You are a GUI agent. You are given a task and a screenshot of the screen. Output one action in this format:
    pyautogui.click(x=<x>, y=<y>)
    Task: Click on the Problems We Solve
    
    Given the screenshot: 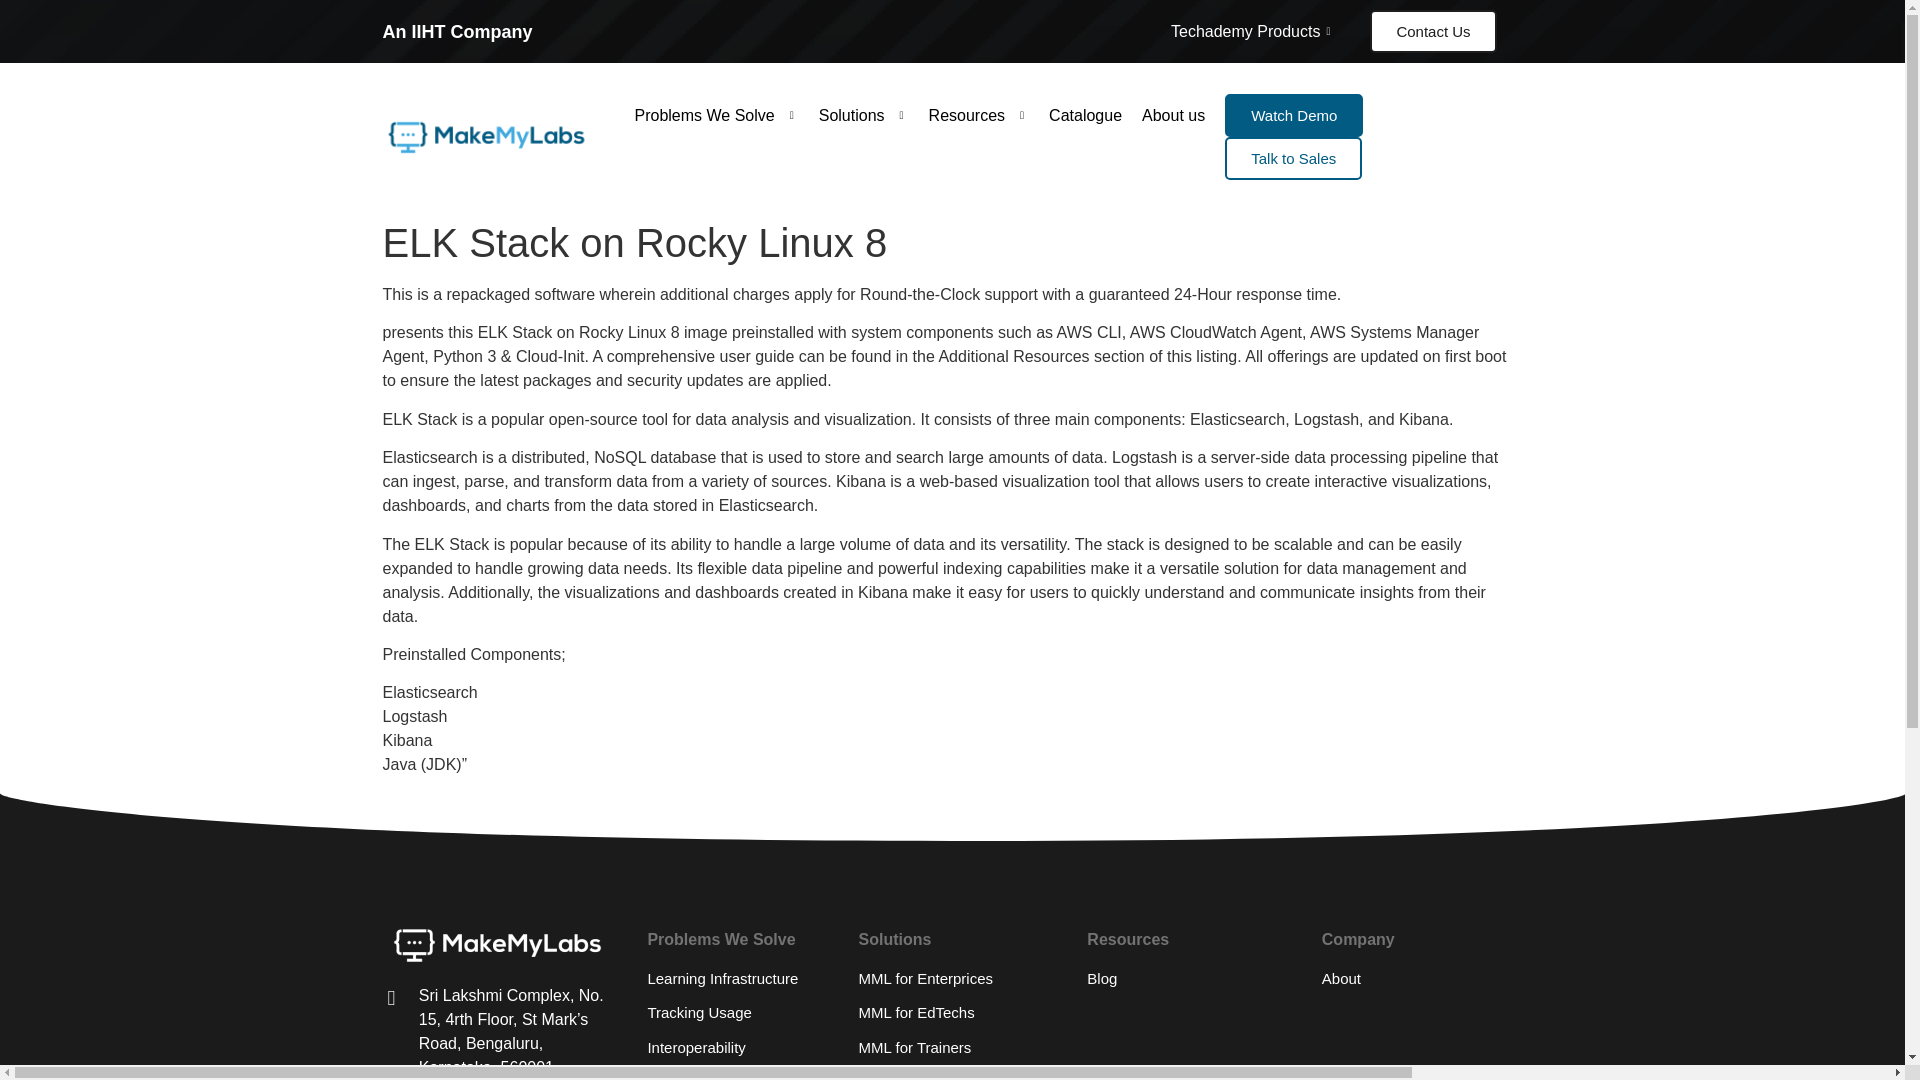 What is the action you would take?
    pyautogui.click(x=716, y=115)
    